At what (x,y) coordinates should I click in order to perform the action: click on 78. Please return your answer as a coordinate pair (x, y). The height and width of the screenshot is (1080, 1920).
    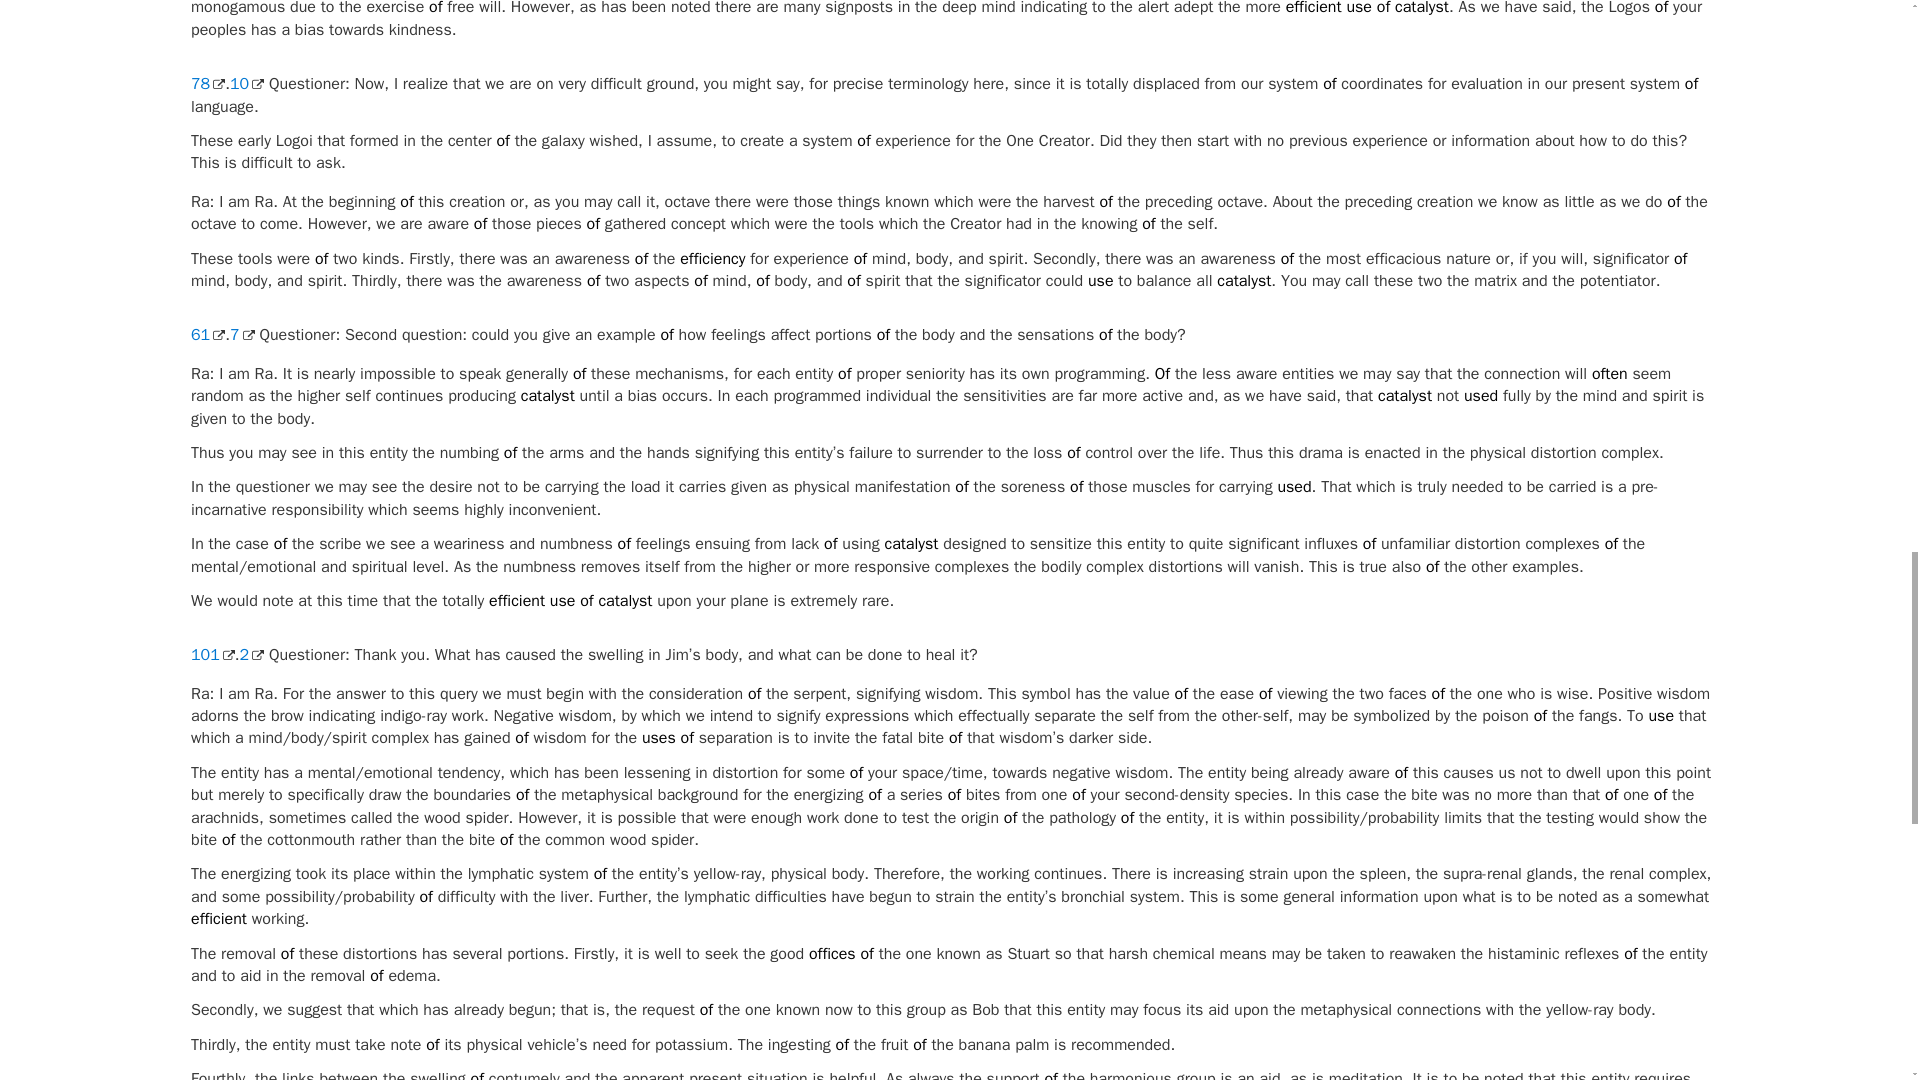
    Looking at the image, I should click on (207, 84).